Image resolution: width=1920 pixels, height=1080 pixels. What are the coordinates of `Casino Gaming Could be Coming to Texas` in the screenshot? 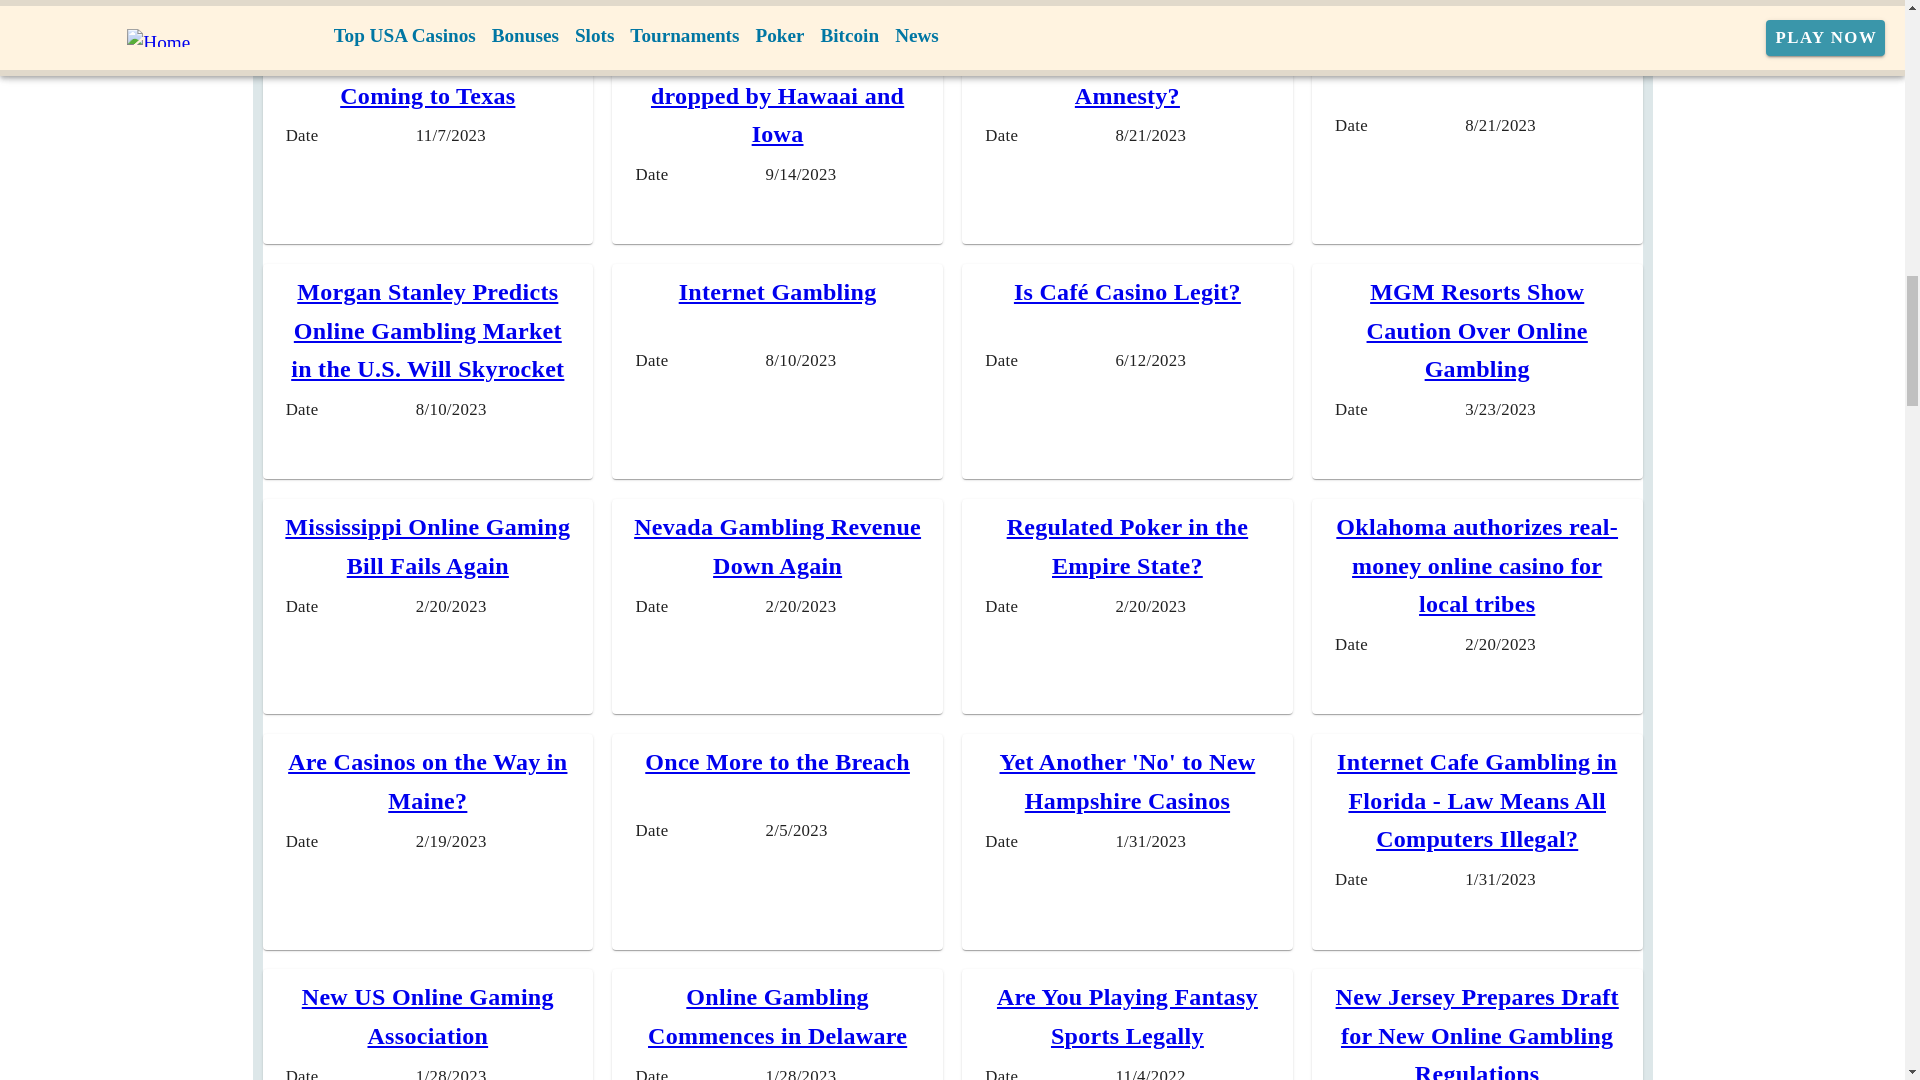 It's located at (428, 76).